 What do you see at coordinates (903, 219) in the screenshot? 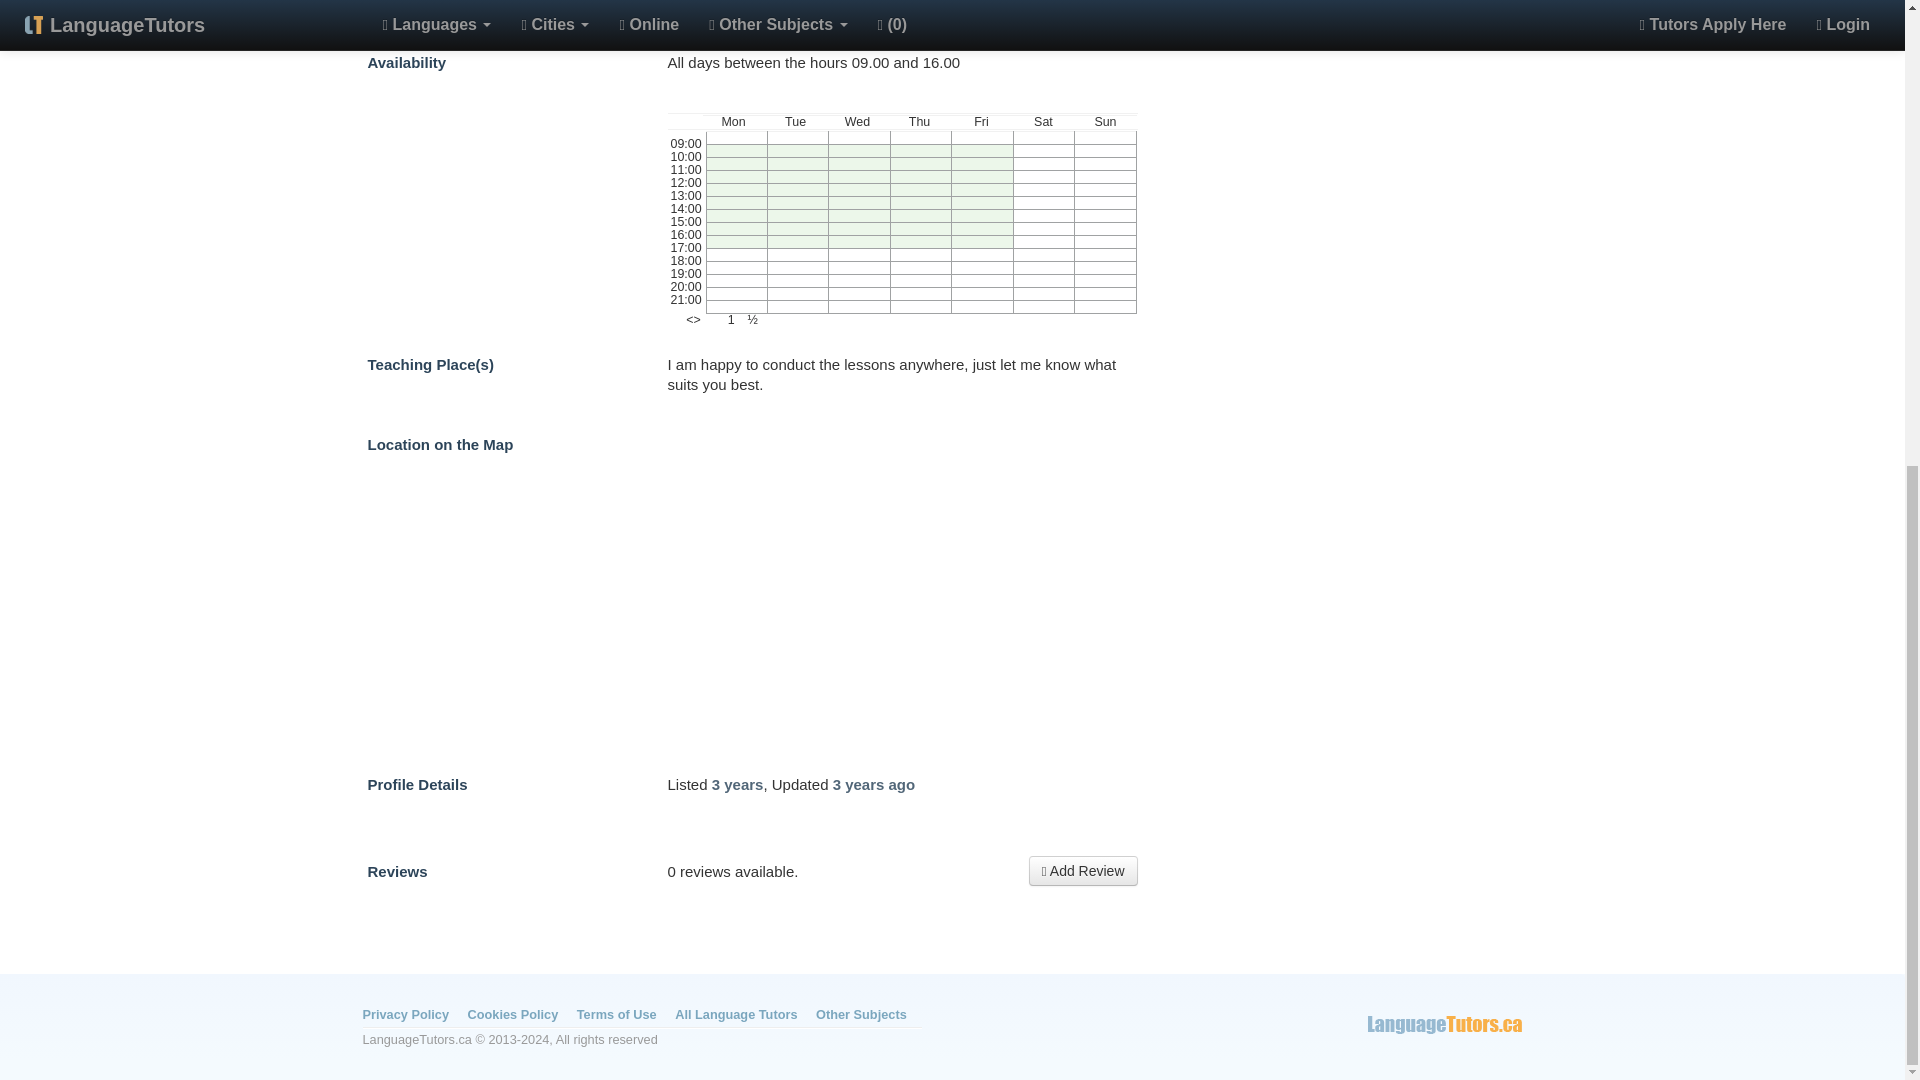
I see `Green denotes available time slots` at bounding box center [903, 219].